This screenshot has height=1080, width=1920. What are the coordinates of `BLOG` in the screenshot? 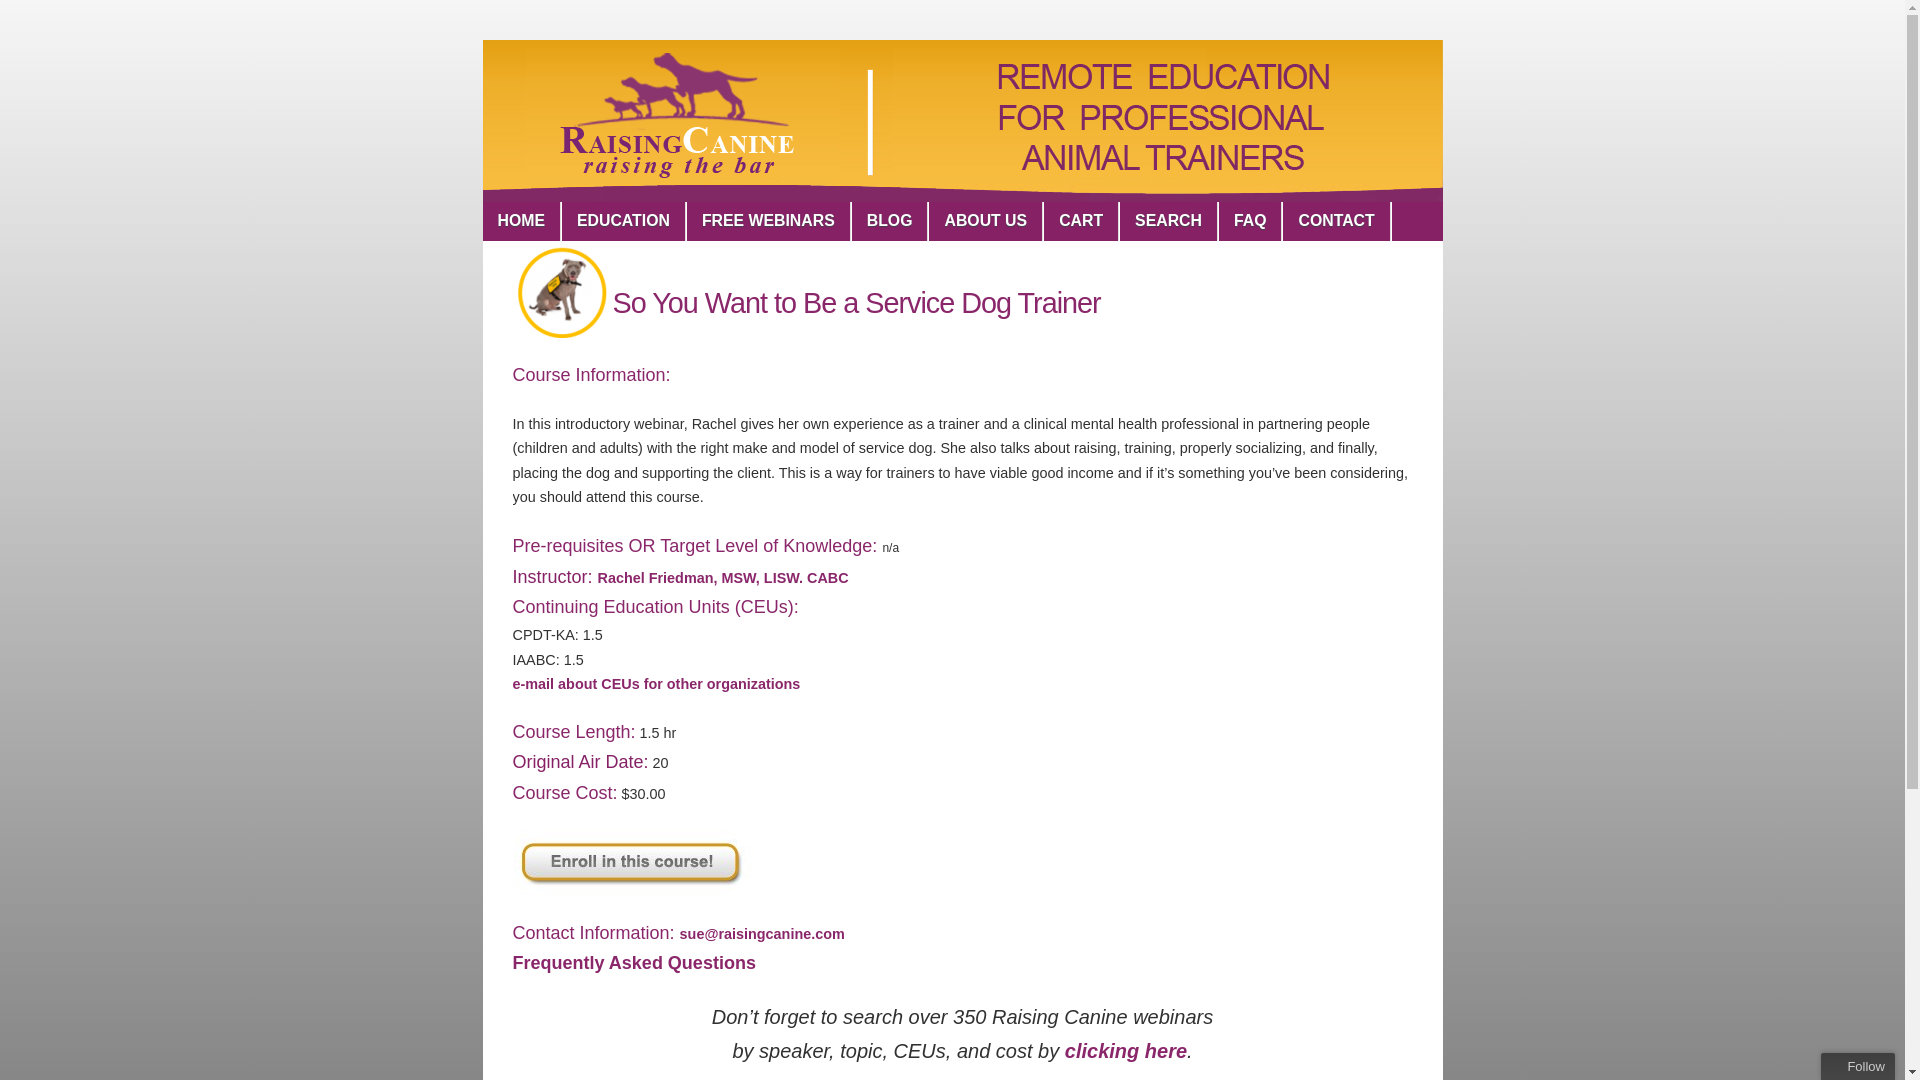 It's located at (890, 220).